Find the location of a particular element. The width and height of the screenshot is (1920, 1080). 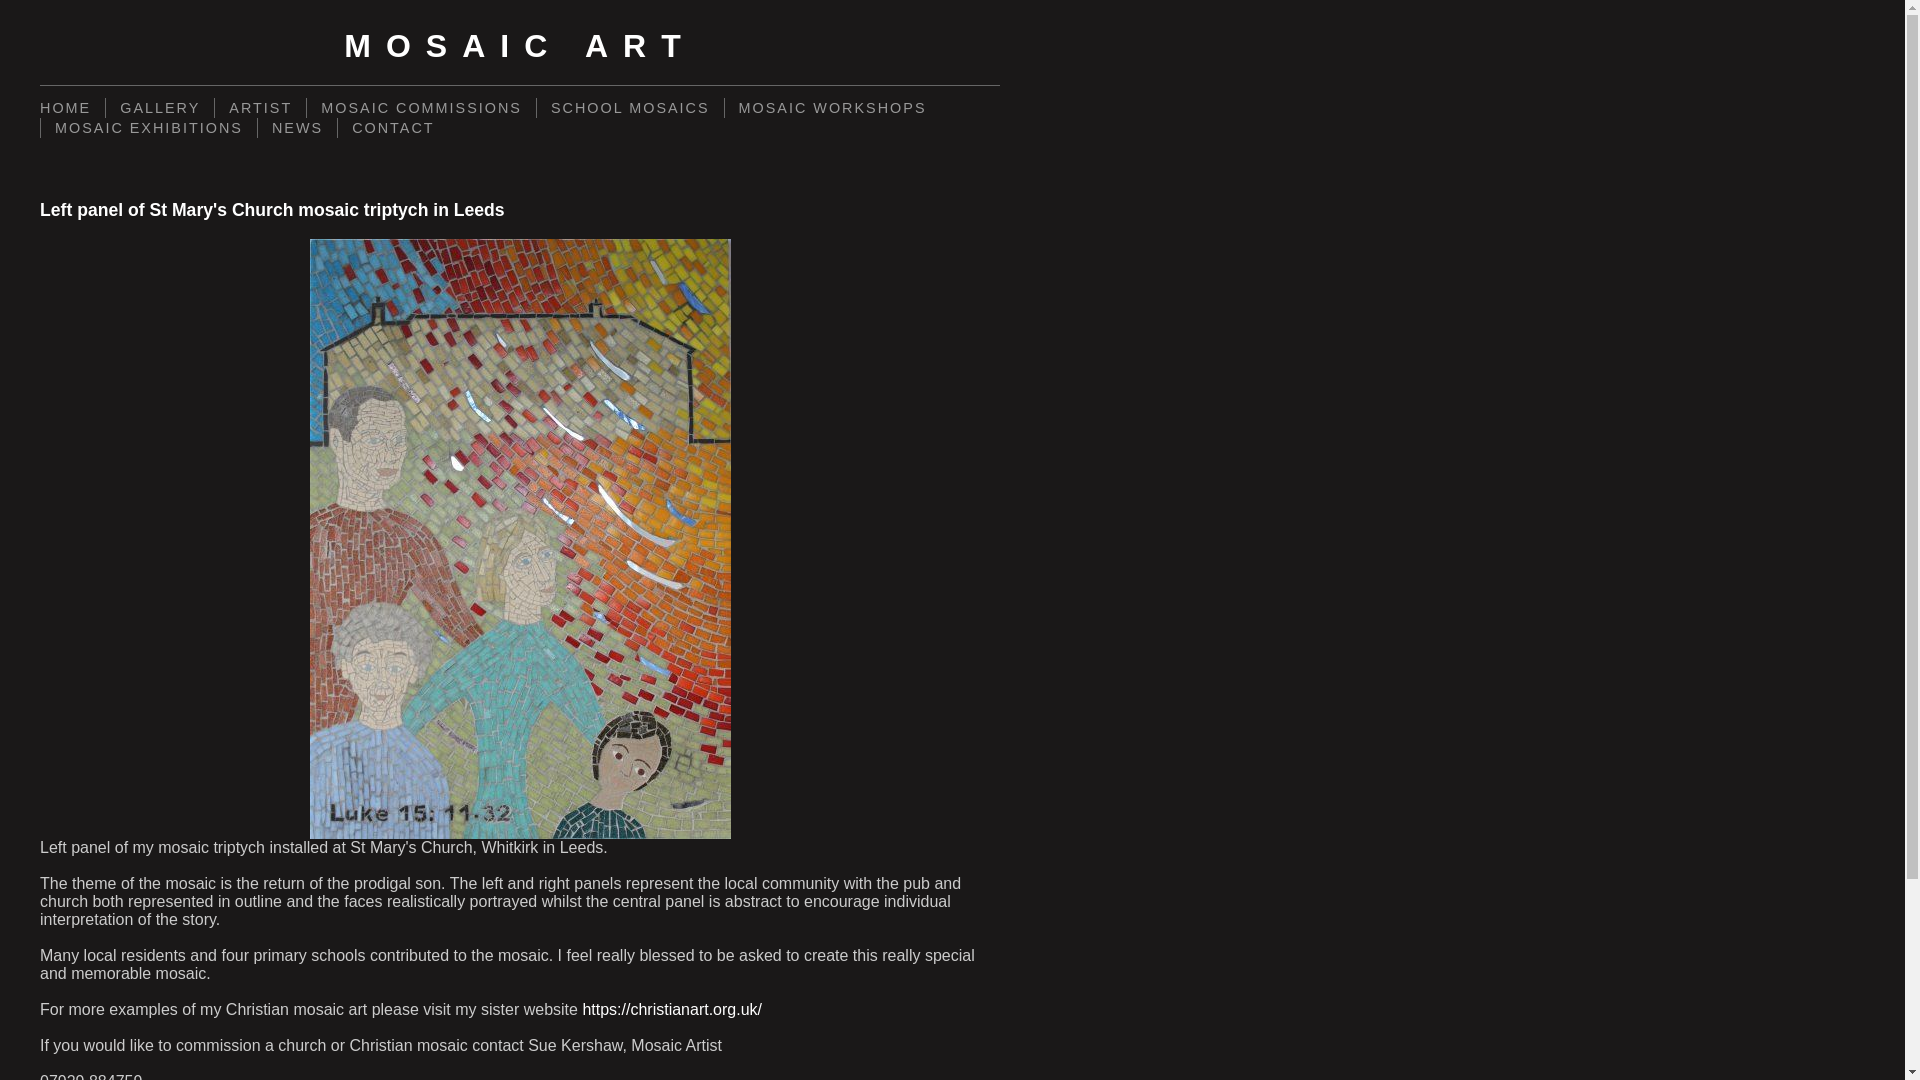

MOSAIC ART is located at coordinates (519, 46).